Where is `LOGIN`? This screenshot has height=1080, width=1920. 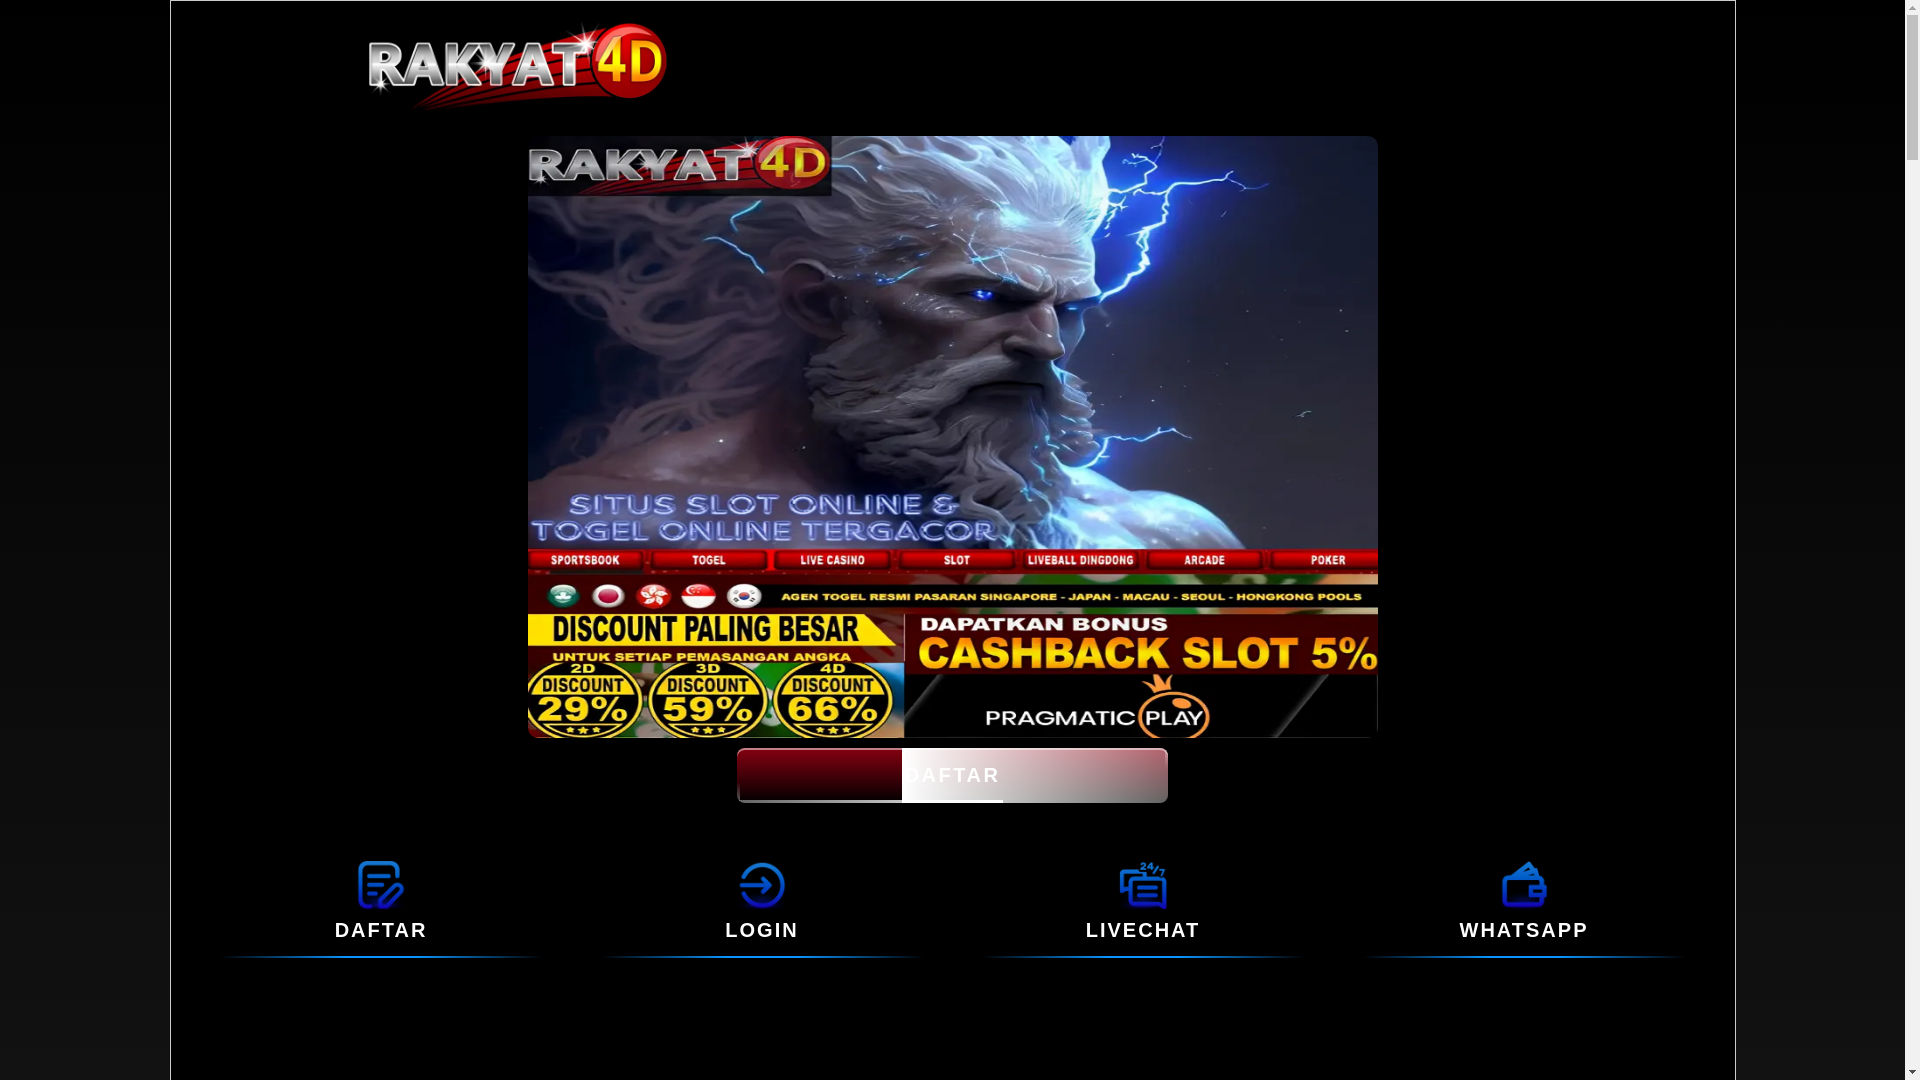 LOGIN is located at coordinates (762, 884).